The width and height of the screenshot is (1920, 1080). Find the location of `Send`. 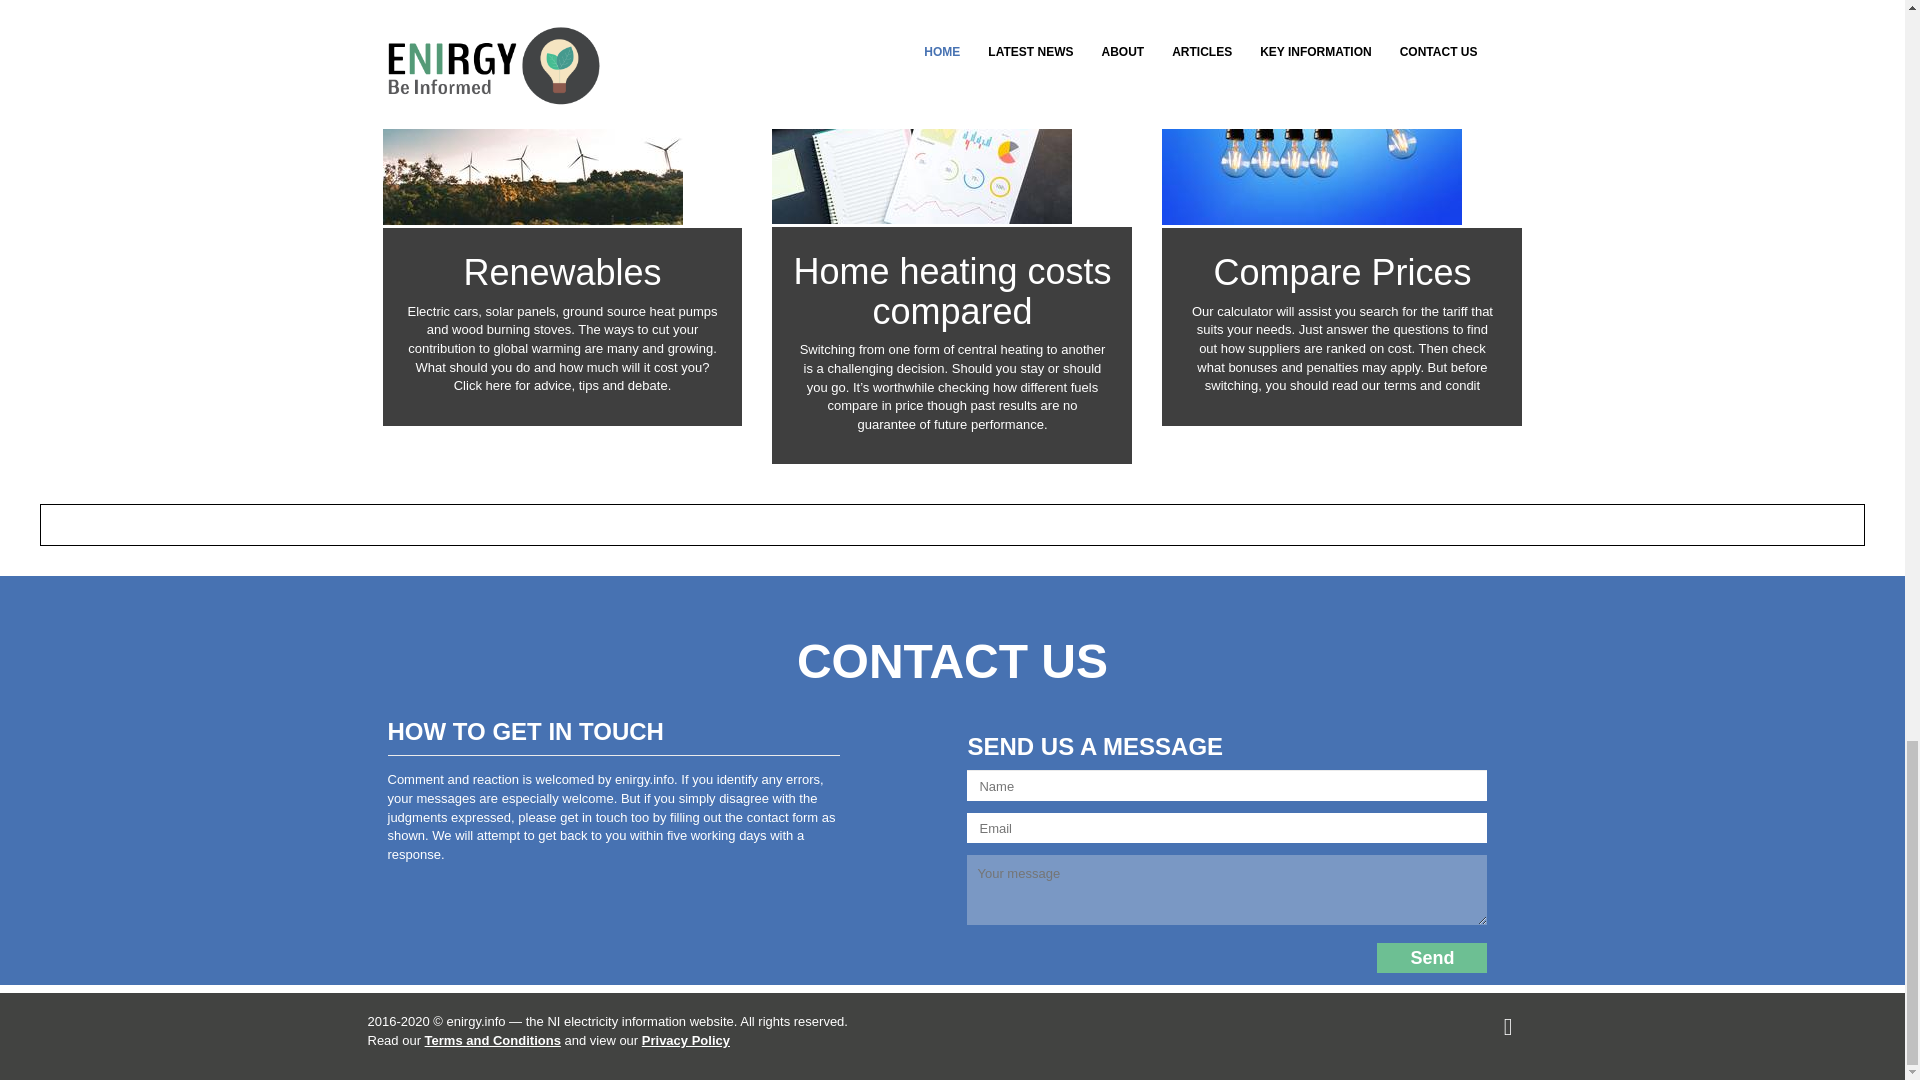

Send is located at coordinates (1431, 958).